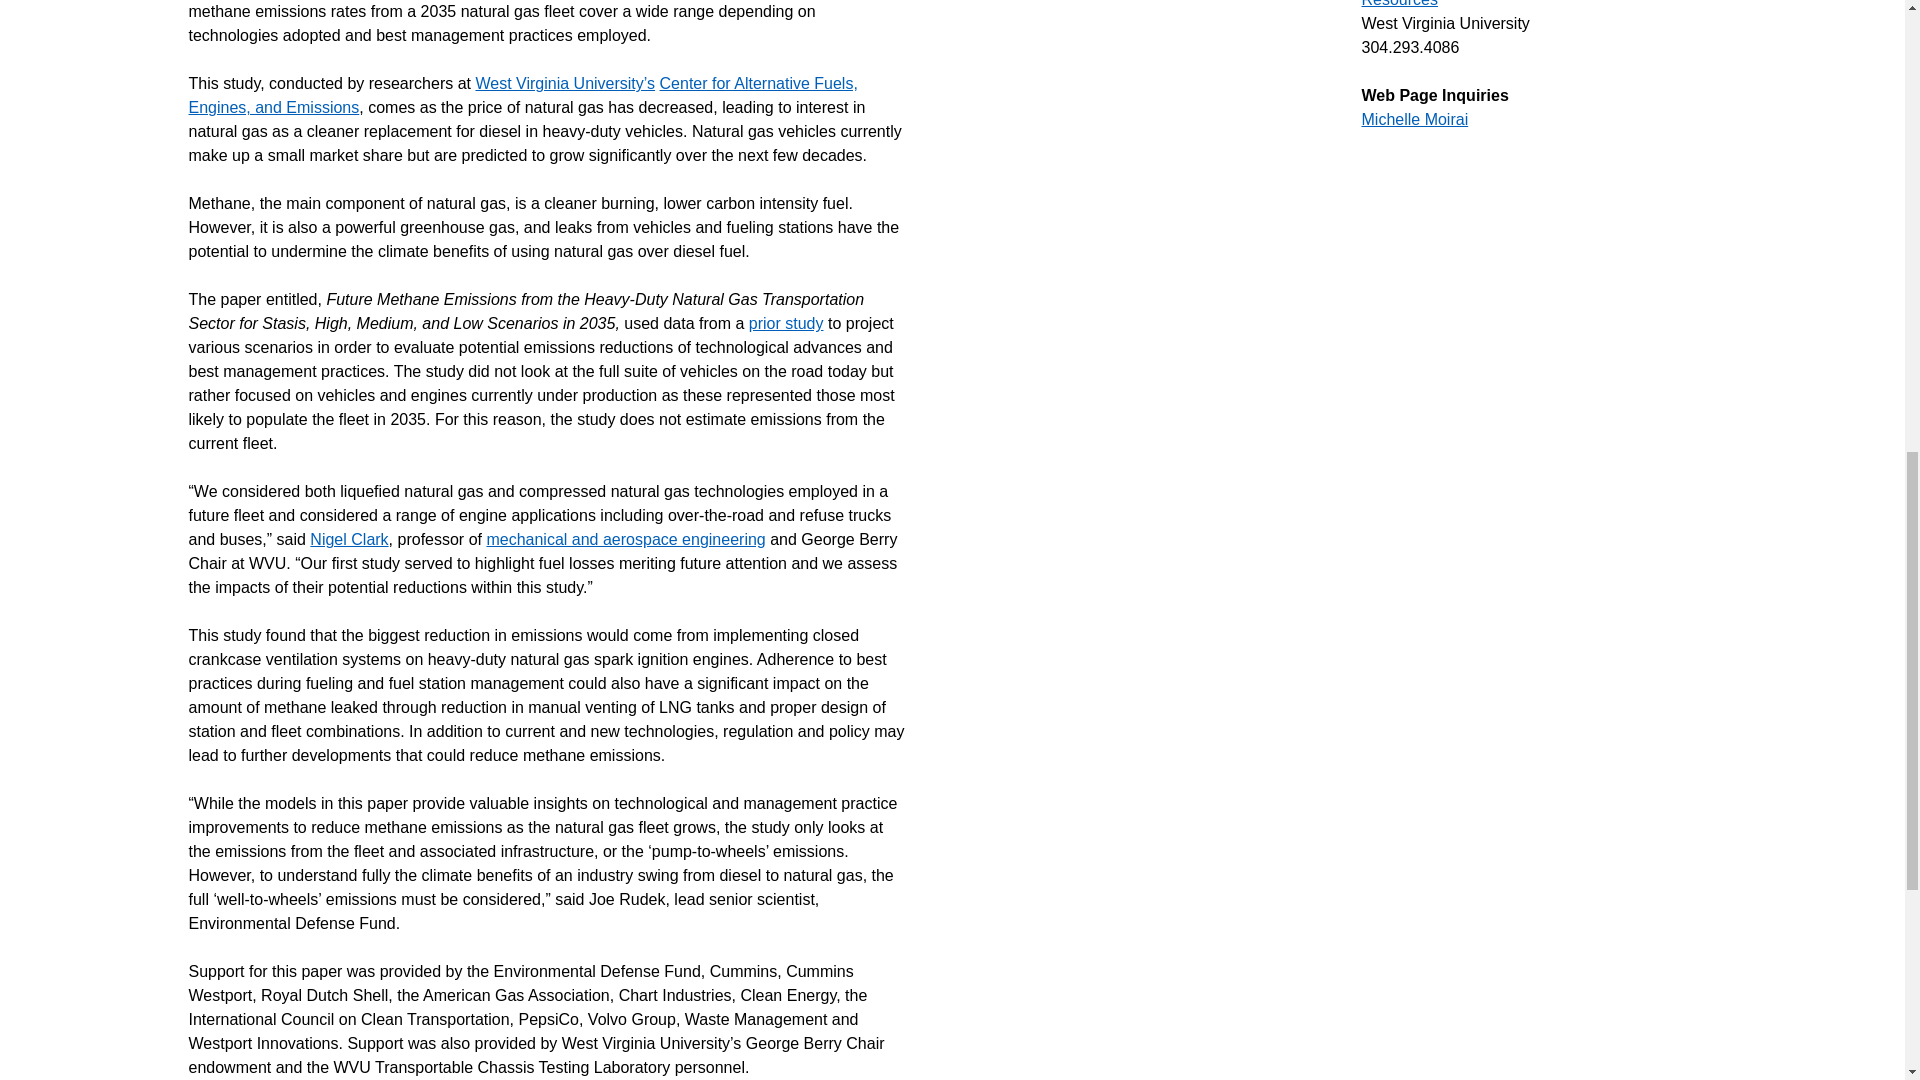  Describe the element at coordinates (624, 539) in the screenshot. I see `mechanical and aerospace engineering` at that location.